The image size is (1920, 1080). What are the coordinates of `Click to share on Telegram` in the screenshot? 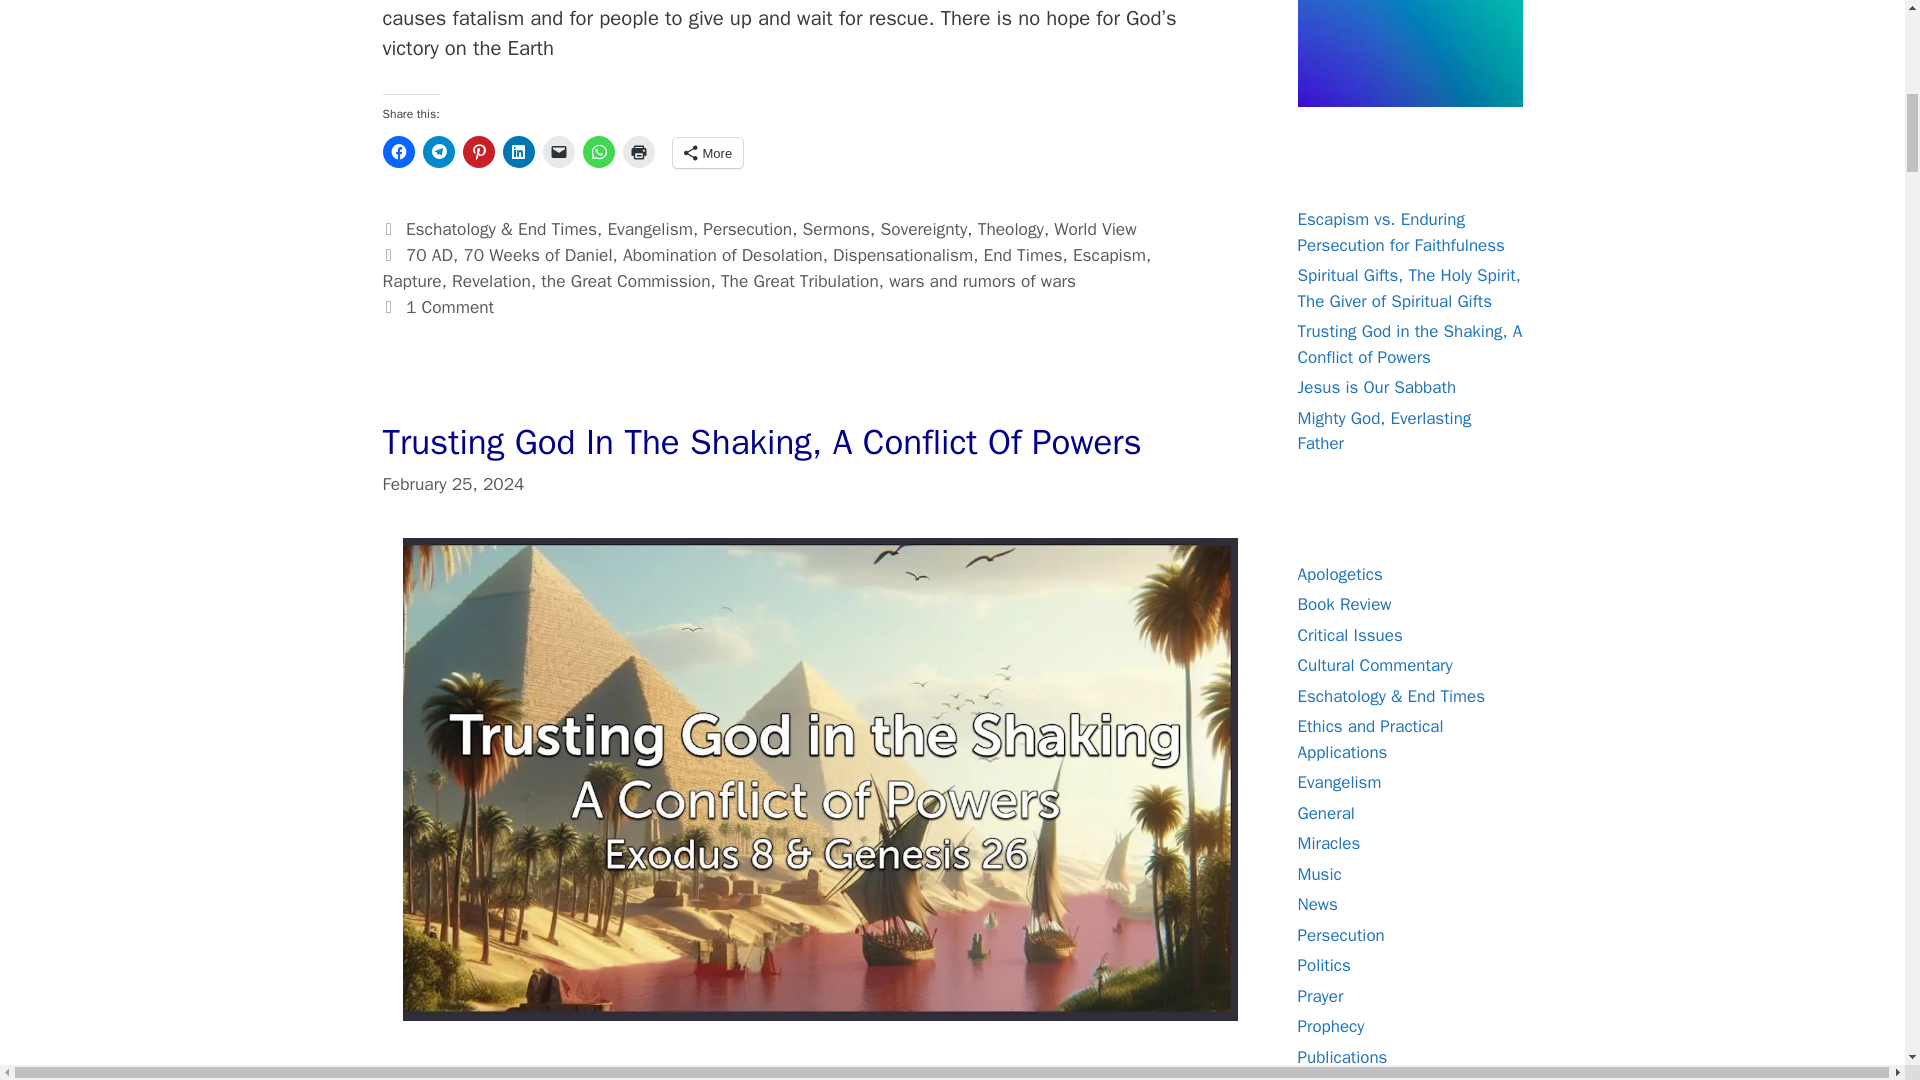 It's located at (438, 152).